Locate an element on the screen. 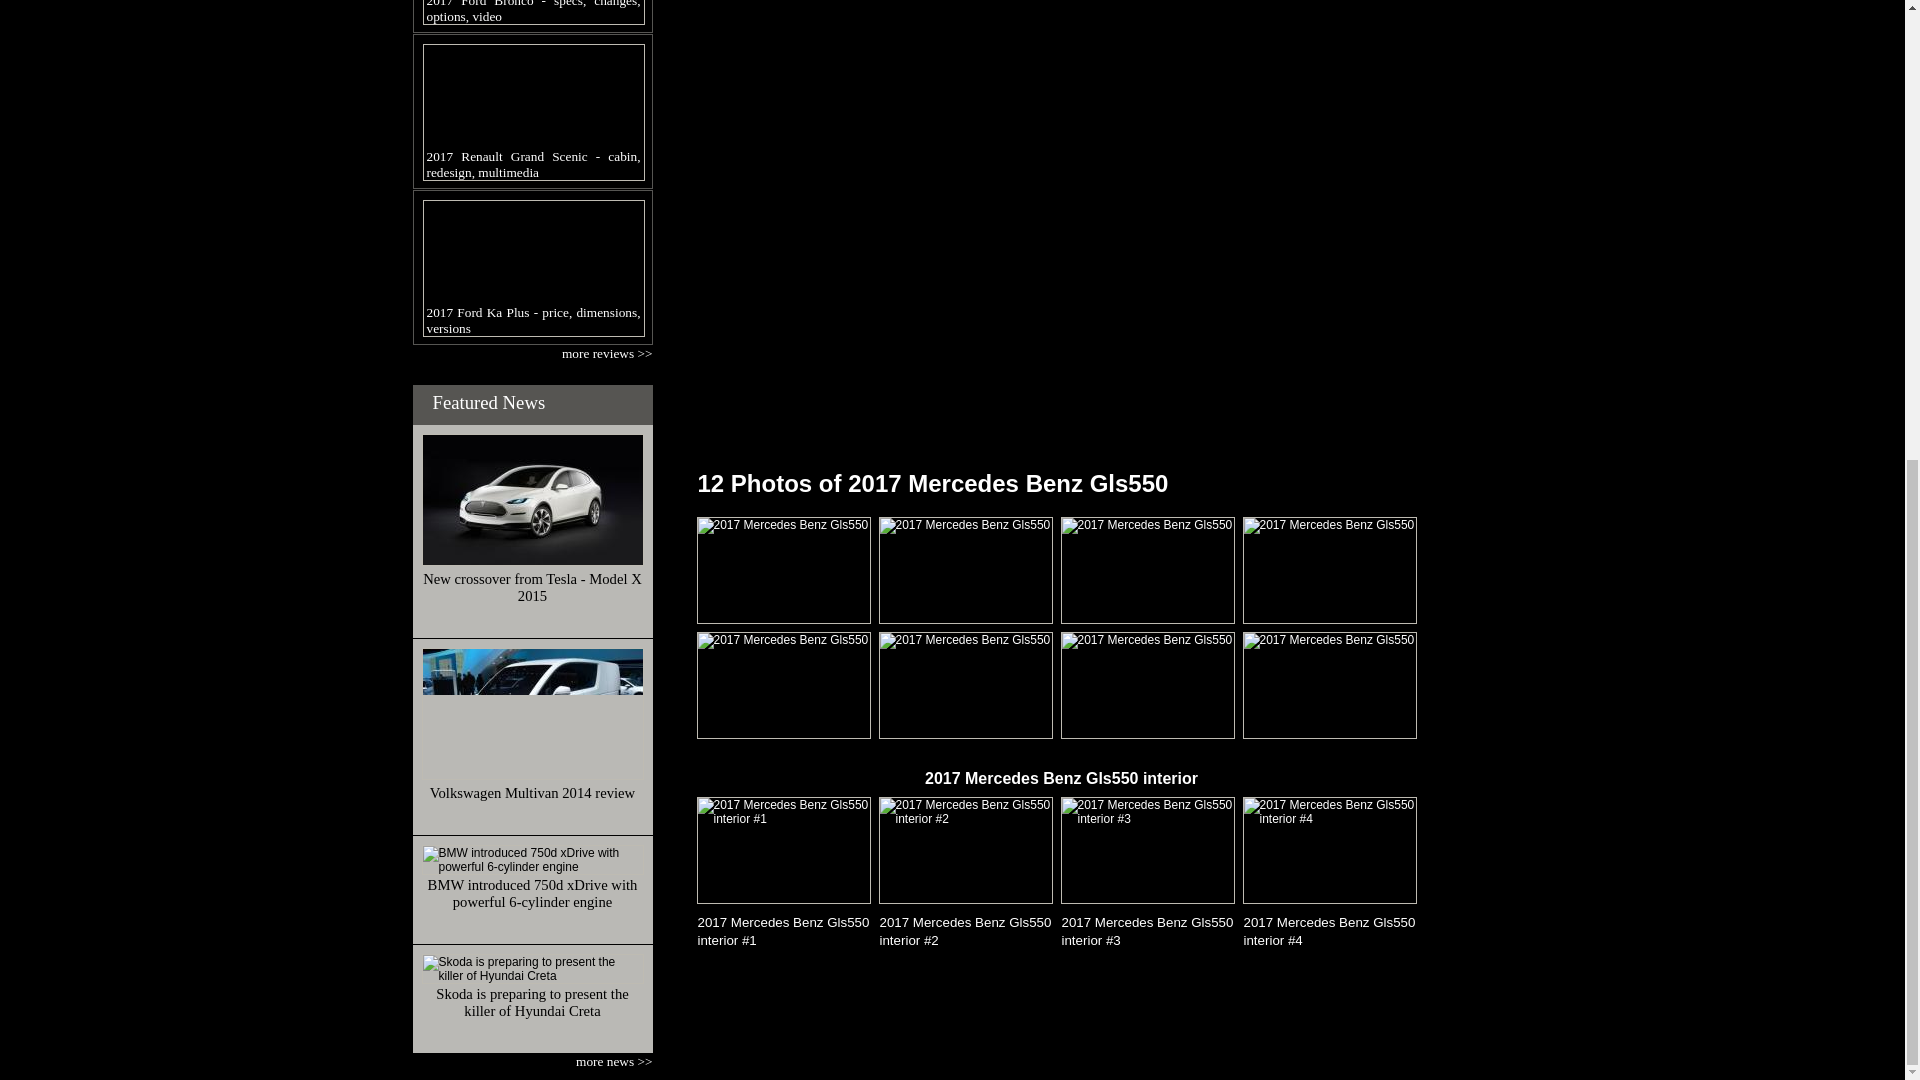 The image size is (1920, 1080). BMW introduced 750d xDrive with powerful 6-cylinder engine is located at coordinates (532, 859).